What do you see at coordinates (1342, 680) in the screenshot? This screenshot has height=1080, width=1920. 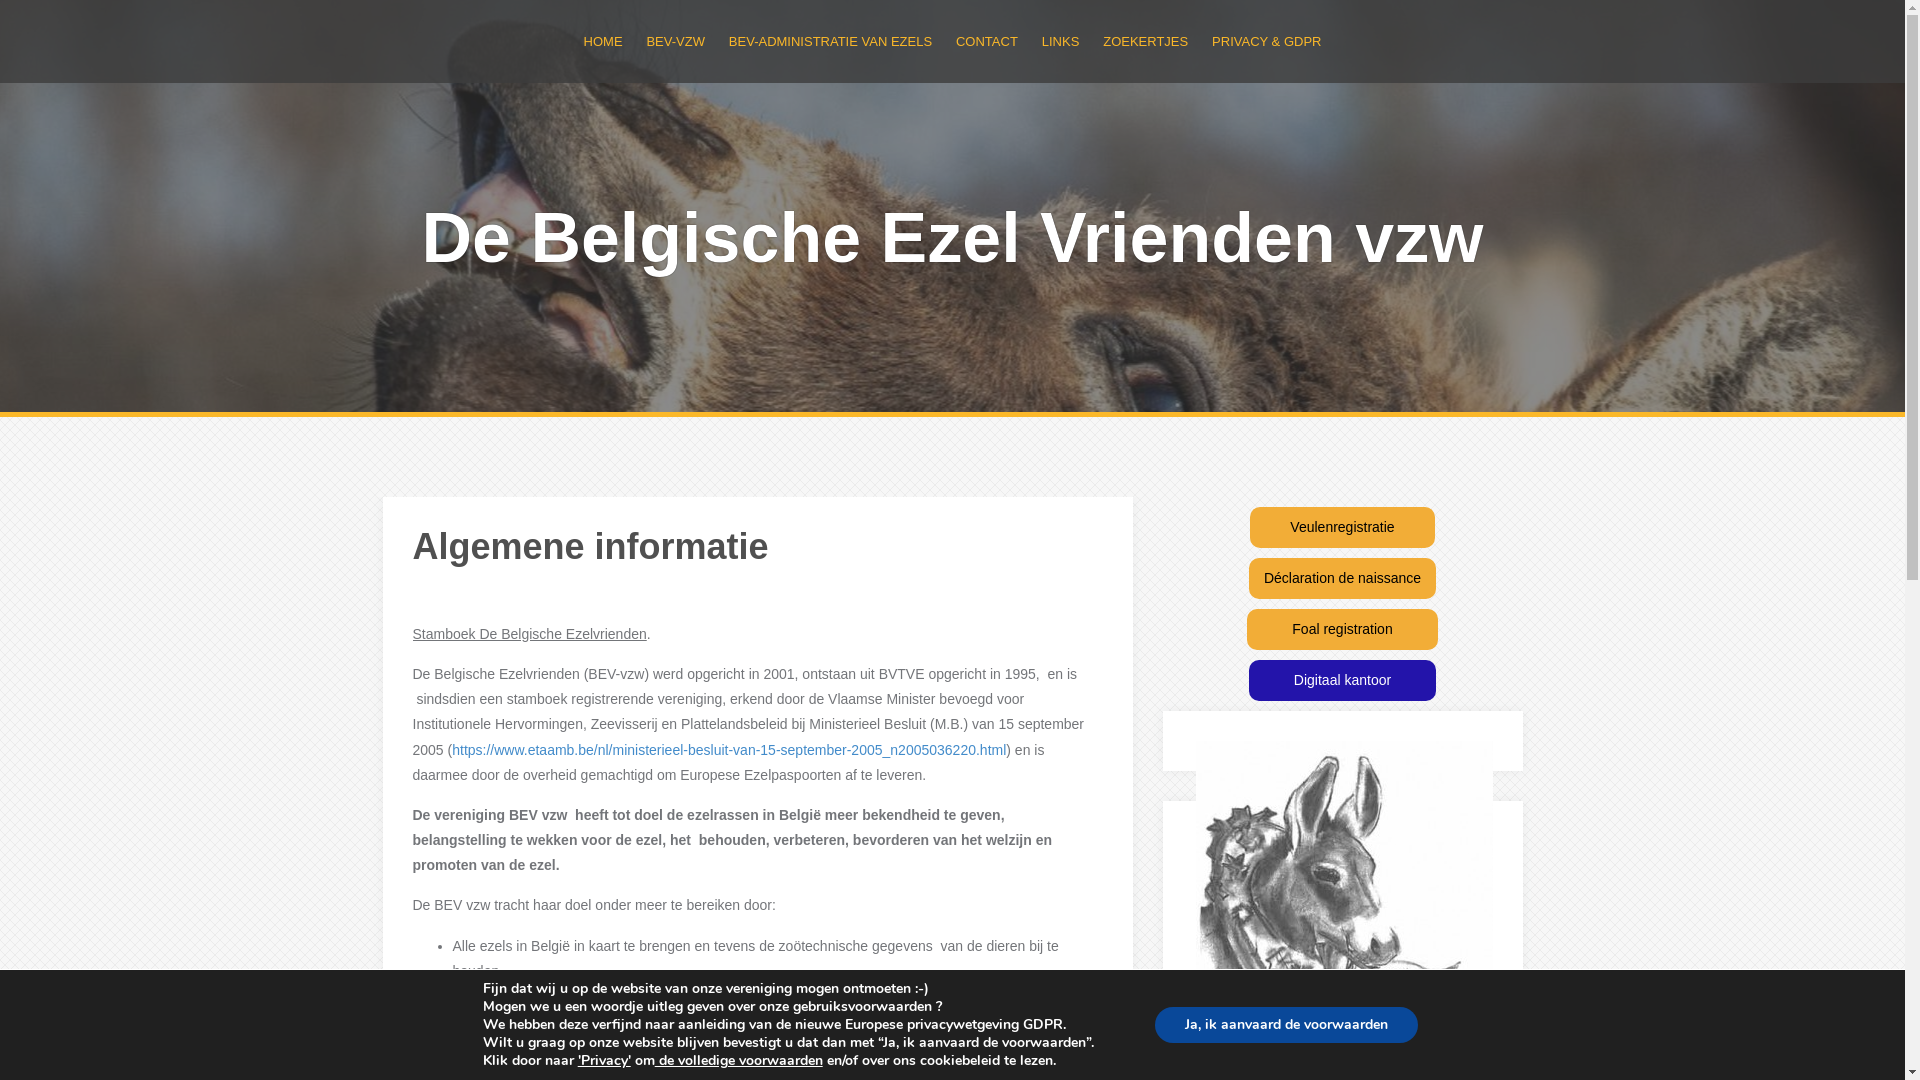 I see `Digitaal kantoor` at bounding box center [1342, 680].